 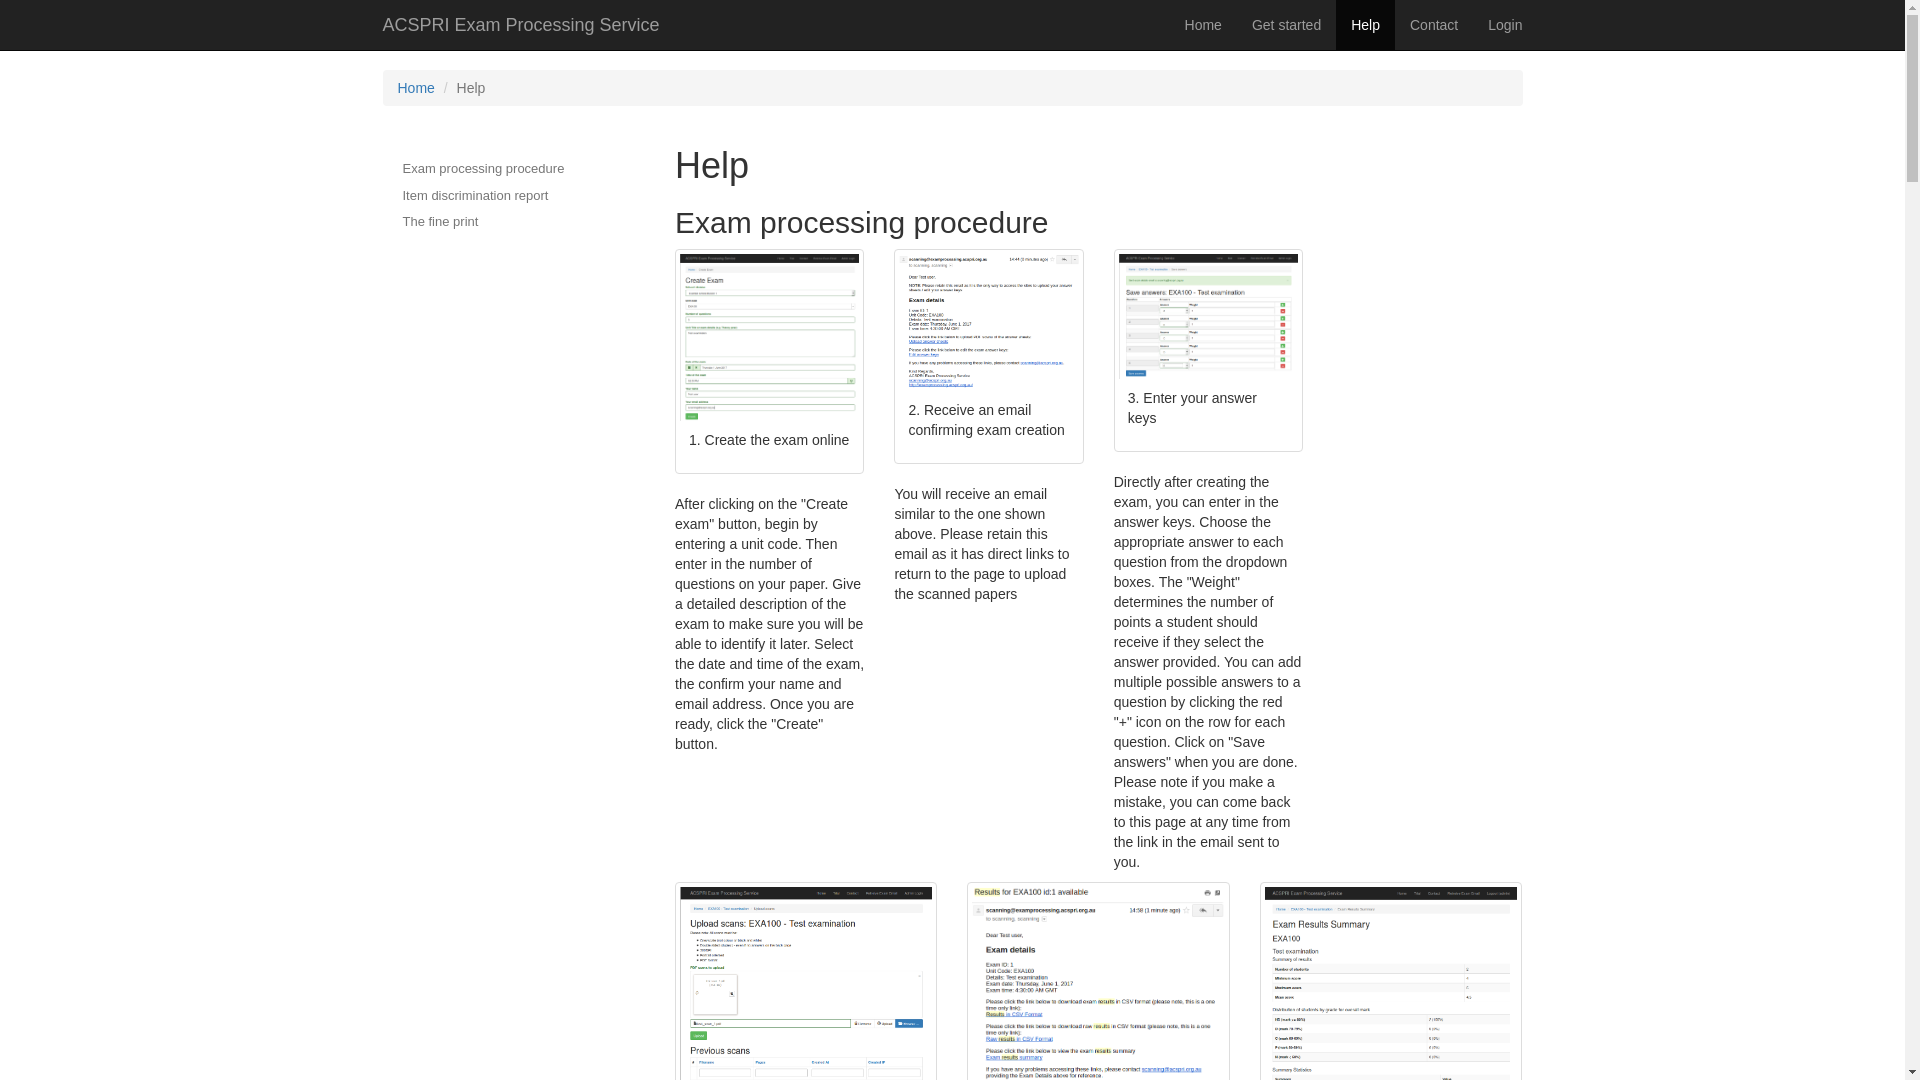 What do you see at coordinates (1366, 25) in the screenshot?
I see `Help` at bounding box center [1366, 25].